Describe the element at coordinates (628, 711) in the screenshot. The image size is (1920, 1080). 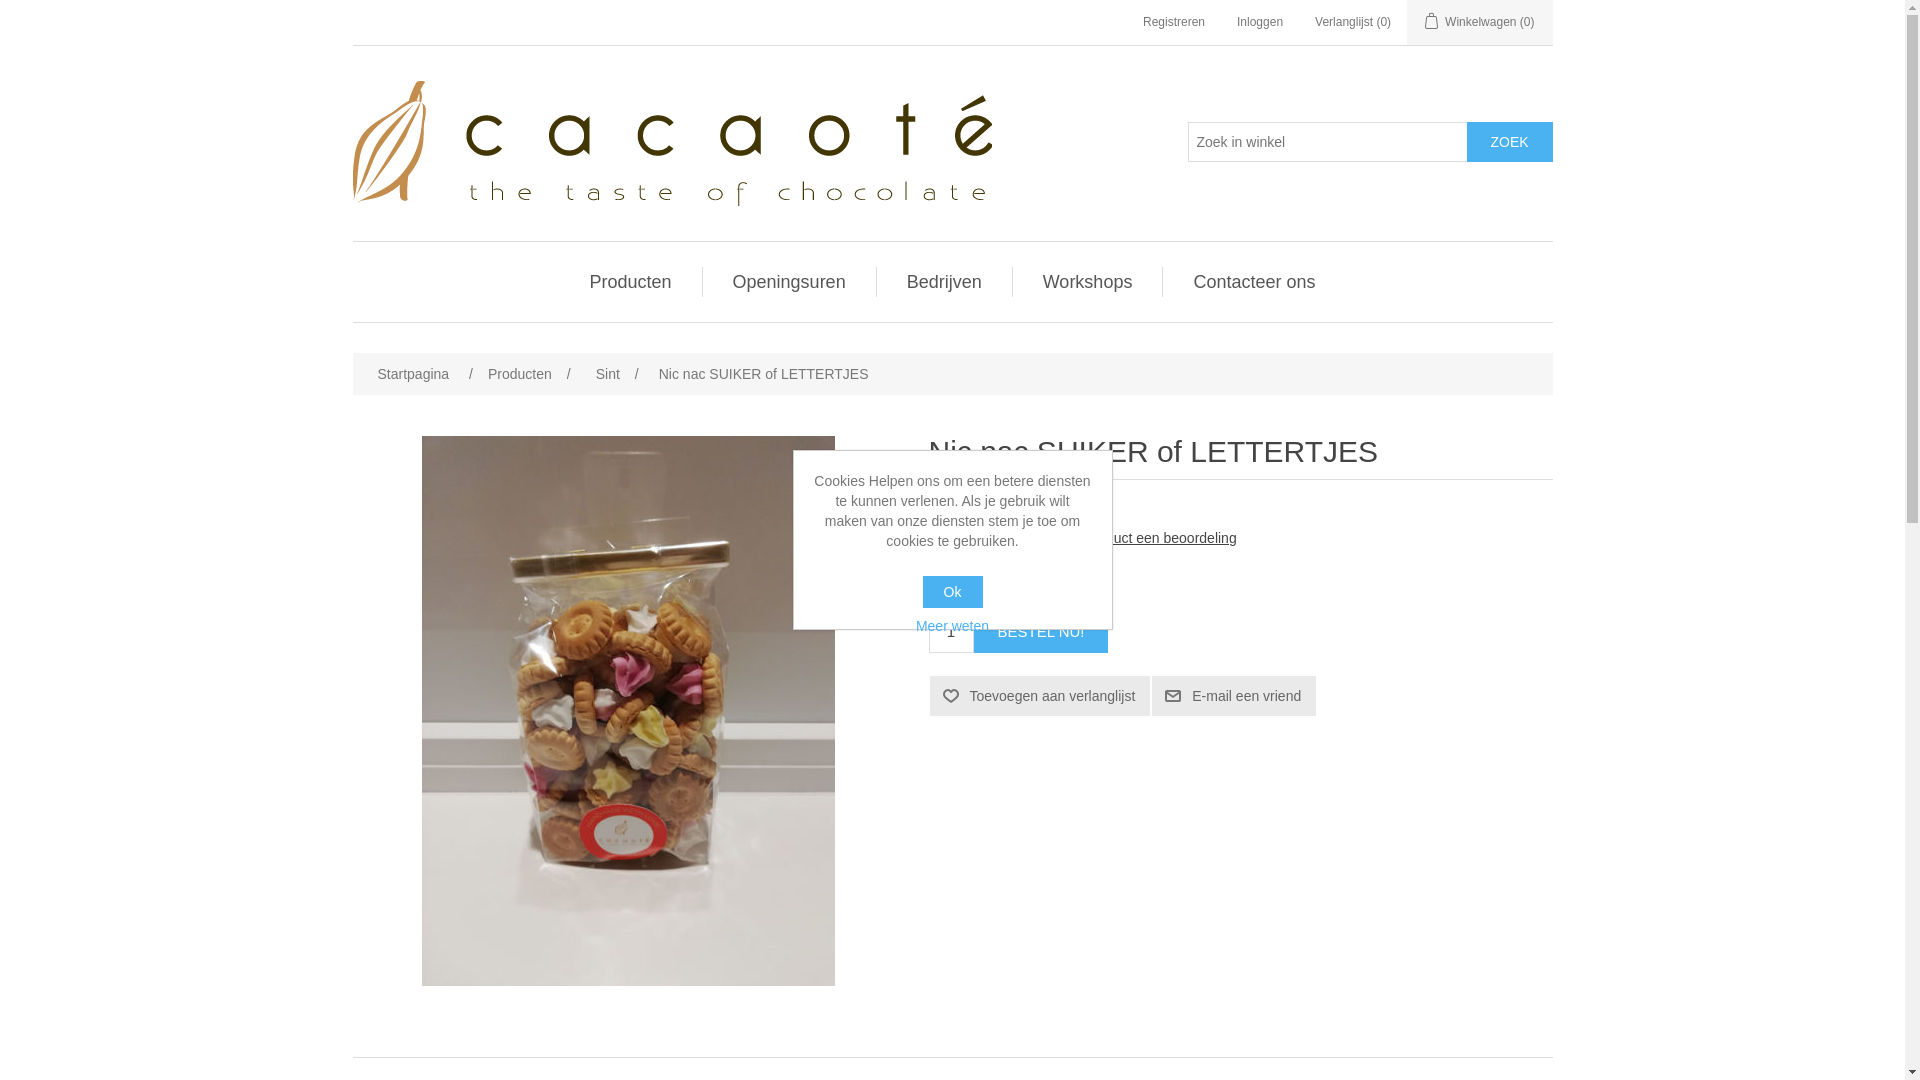
I see `Afbeeldingen van Nic nac SUIKER of LETTERTJES` at that location.